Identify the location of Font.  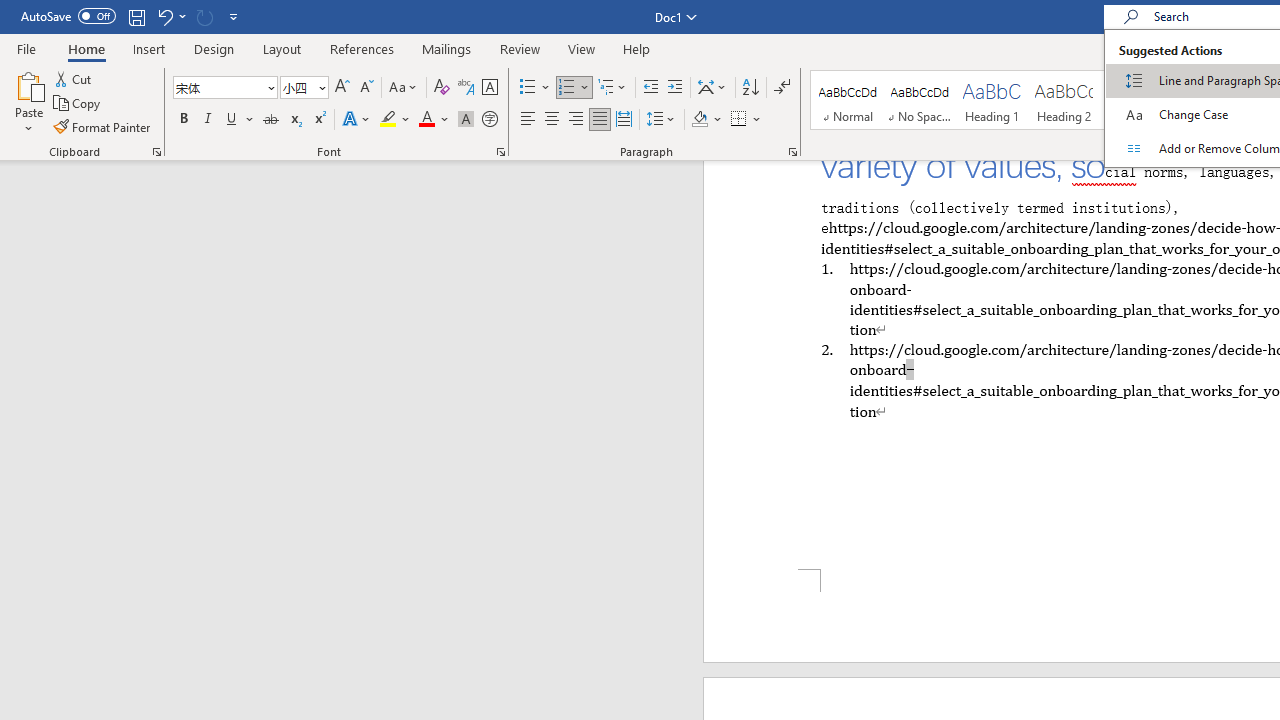
(218, 87).